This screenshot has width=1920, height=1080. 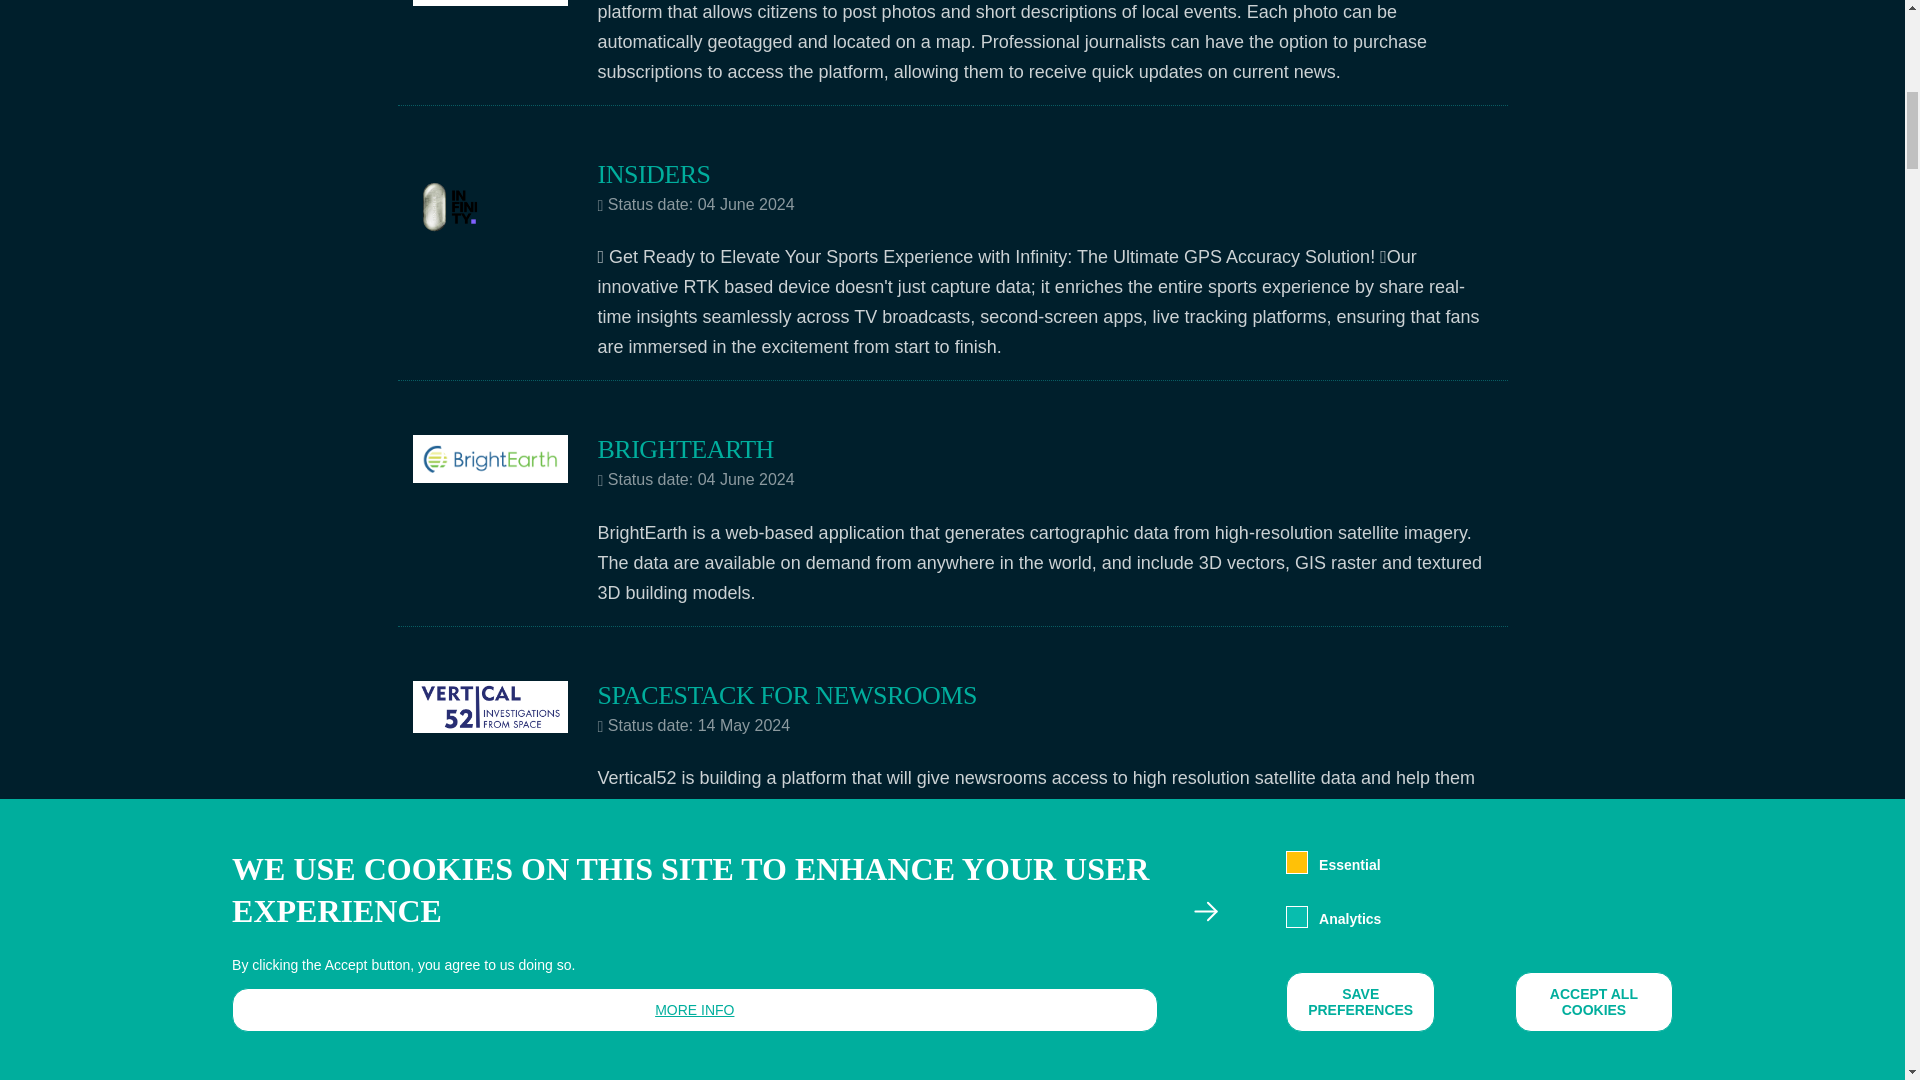 What do you see at coordinates (685, 450) in the screenshot?
I see `BRIGHTEARTH` at bounding box center [685, 450].